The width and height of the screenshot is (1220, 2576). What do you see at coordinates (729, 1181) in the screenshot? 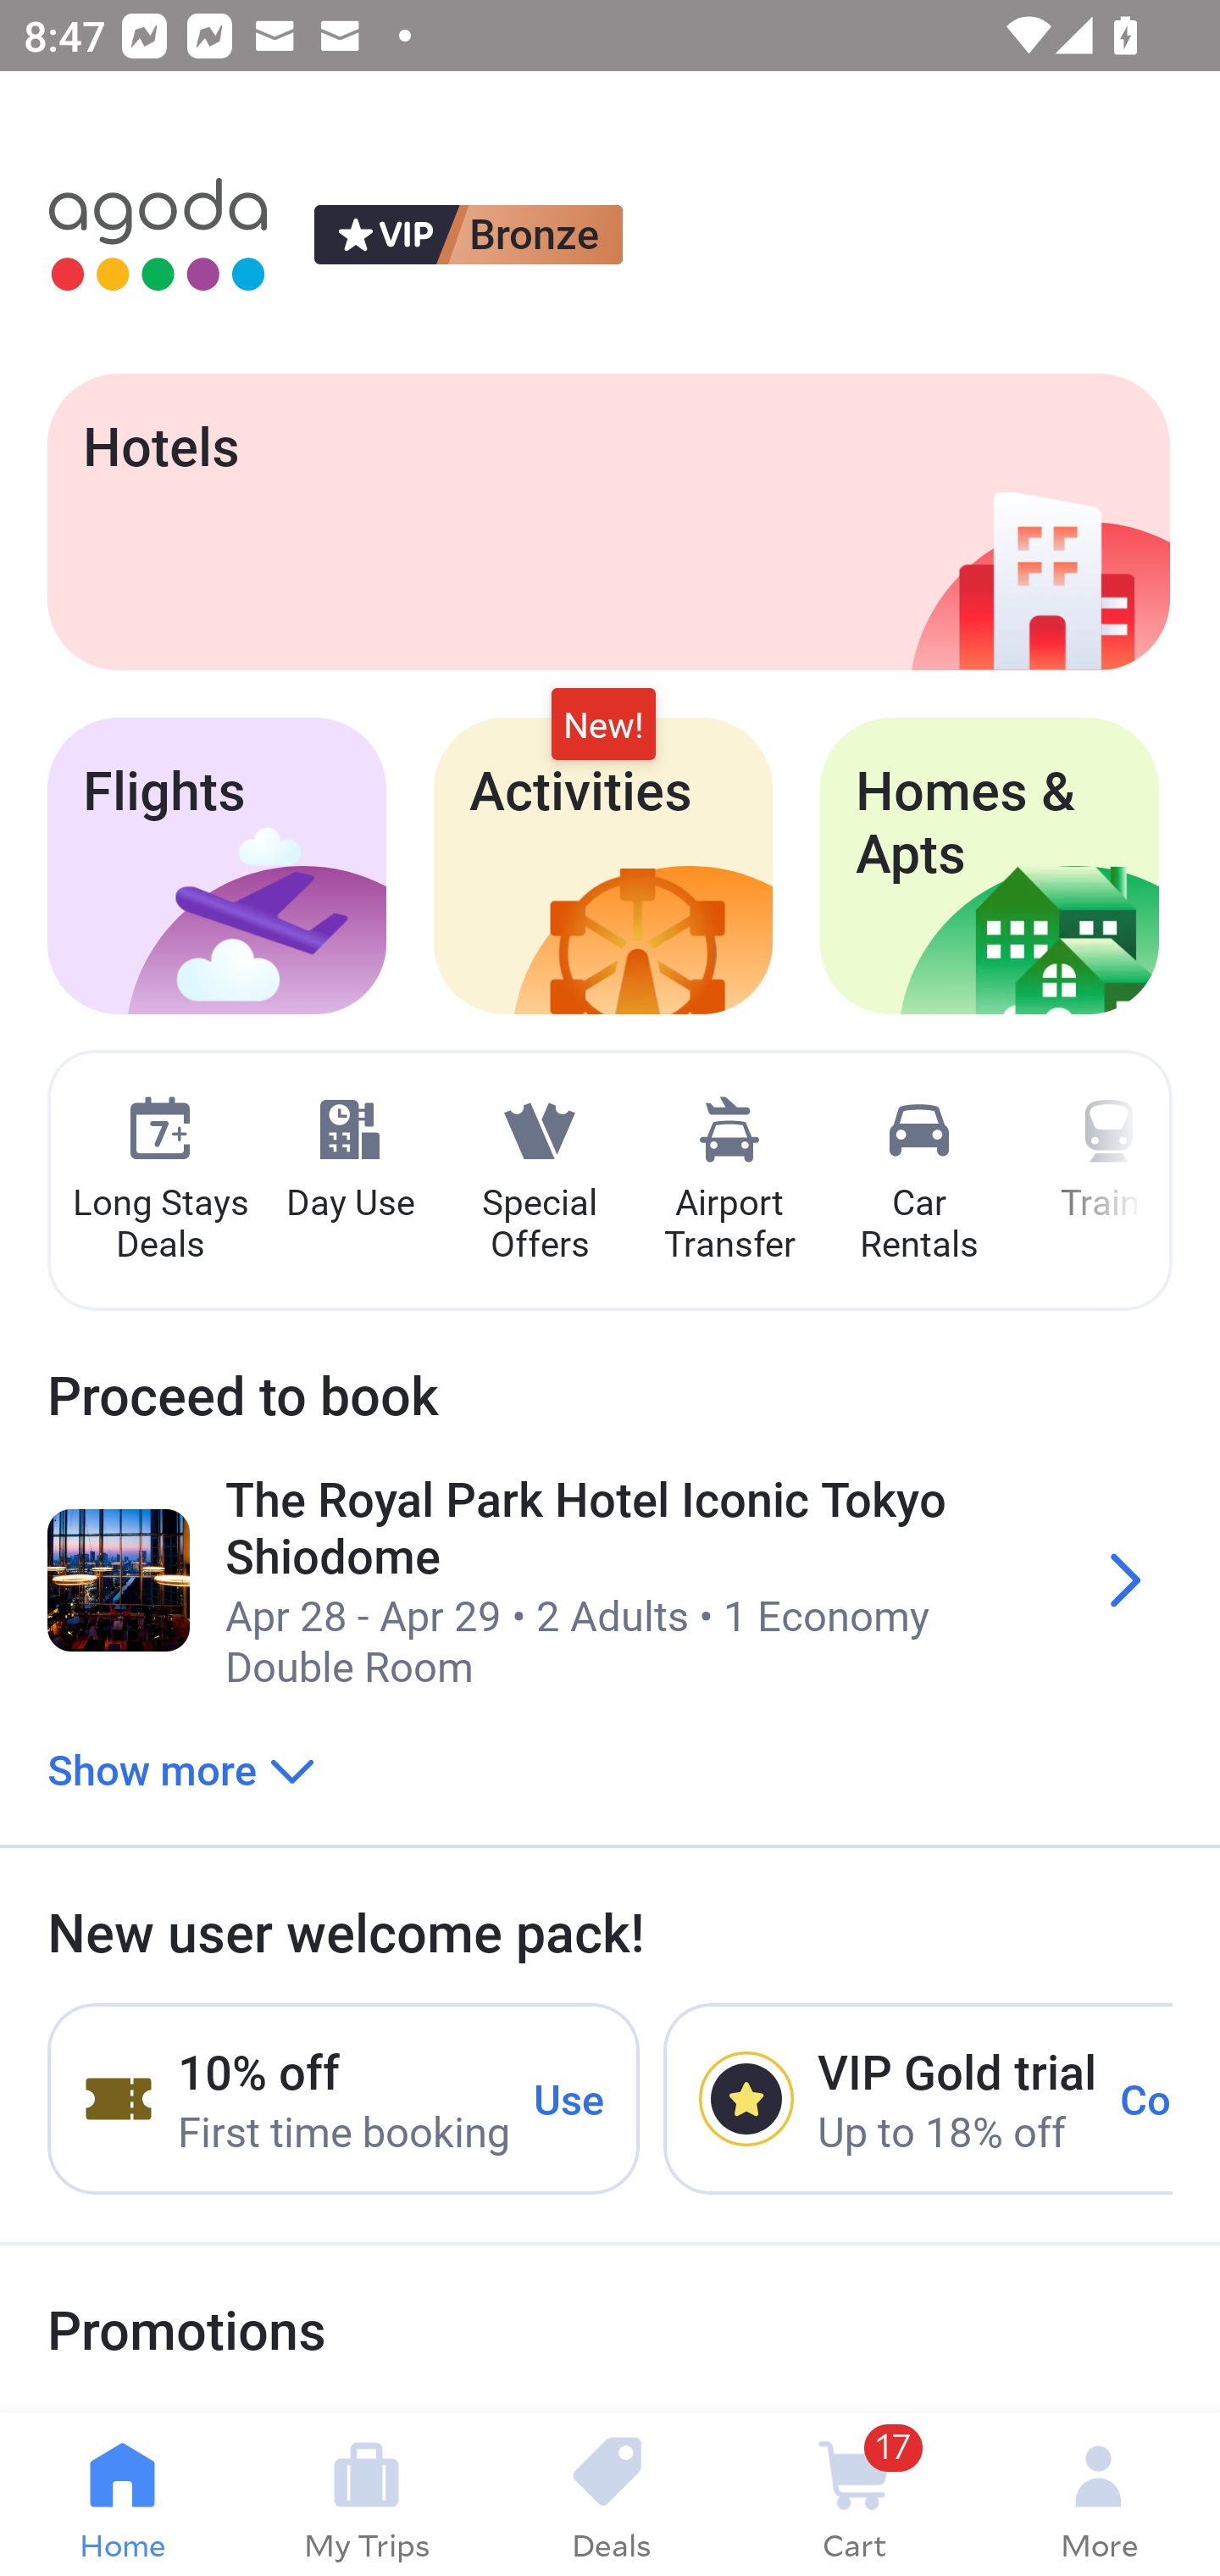
I see `Airport Transfer` at bounding box center [729, 1181].